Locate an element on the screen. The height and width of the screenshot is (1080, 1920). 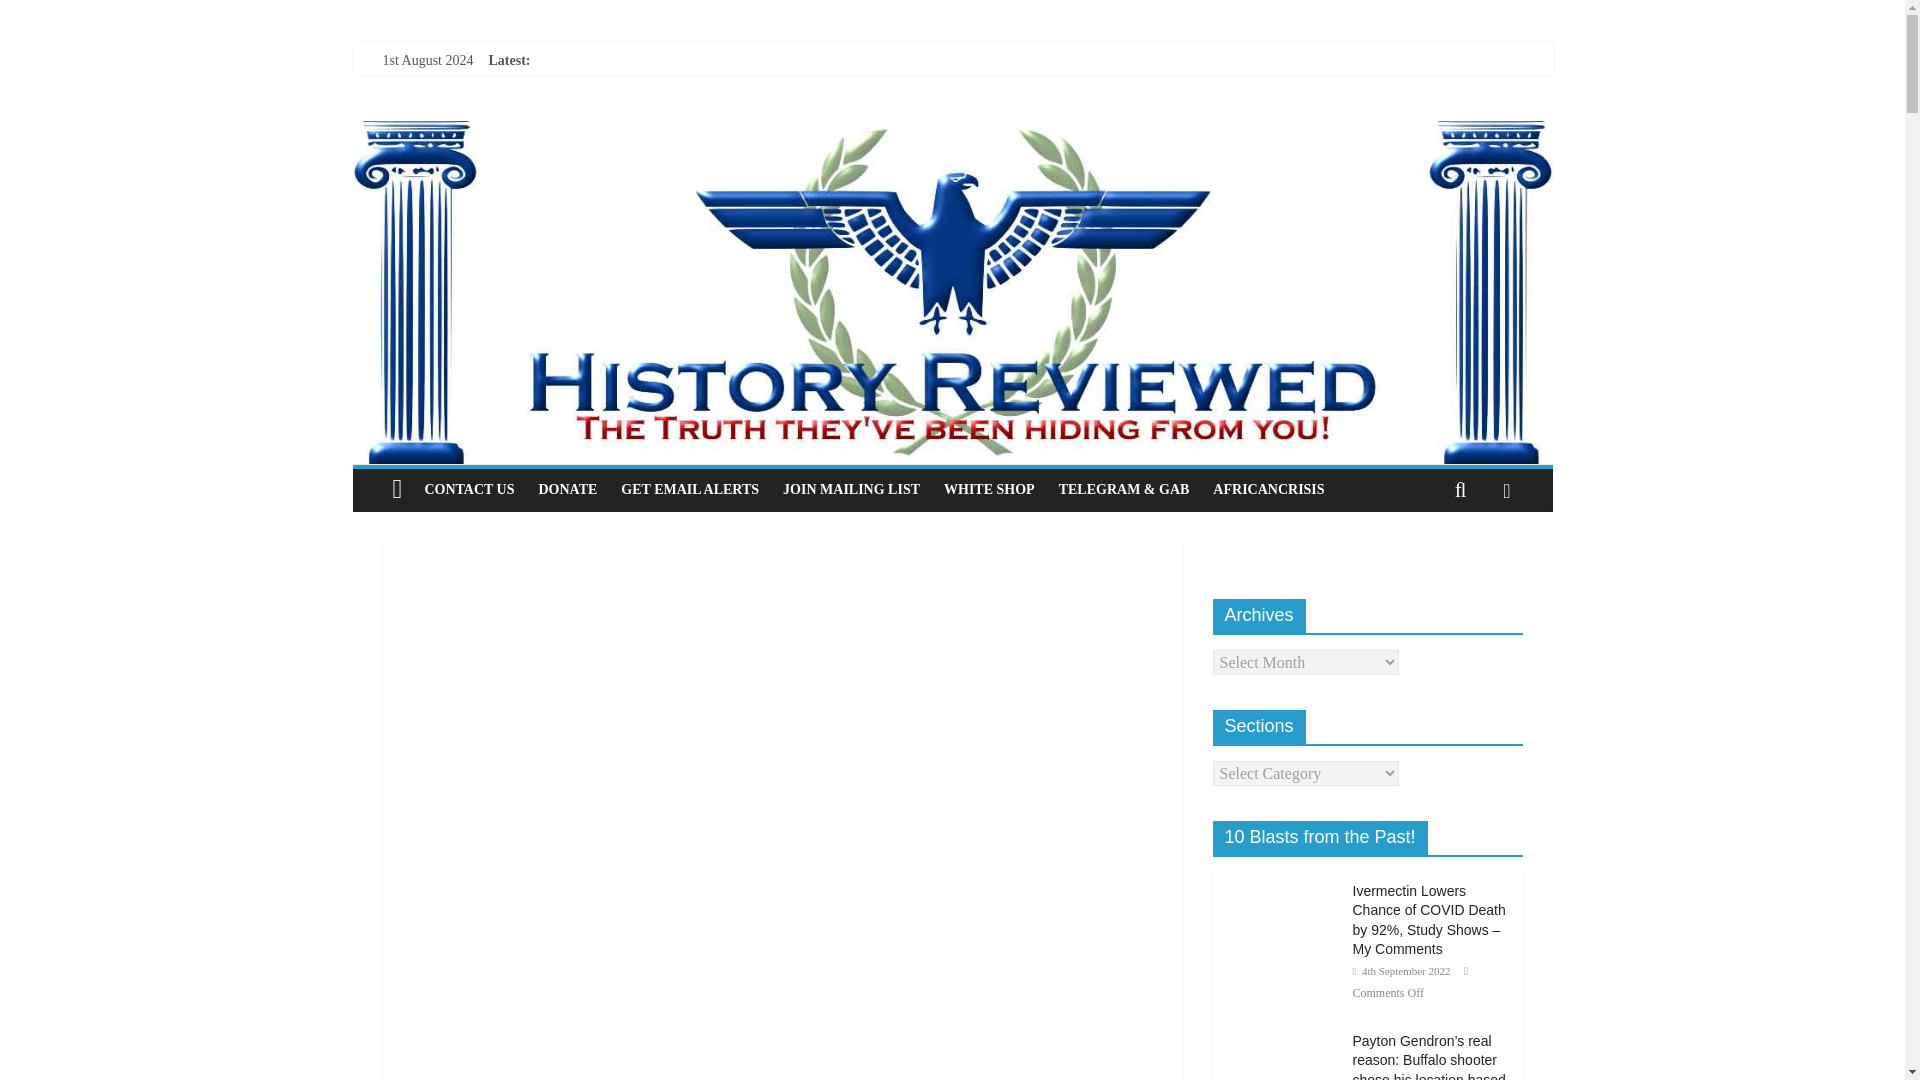
WHITE SHOP is located at coordinates (988, 489).